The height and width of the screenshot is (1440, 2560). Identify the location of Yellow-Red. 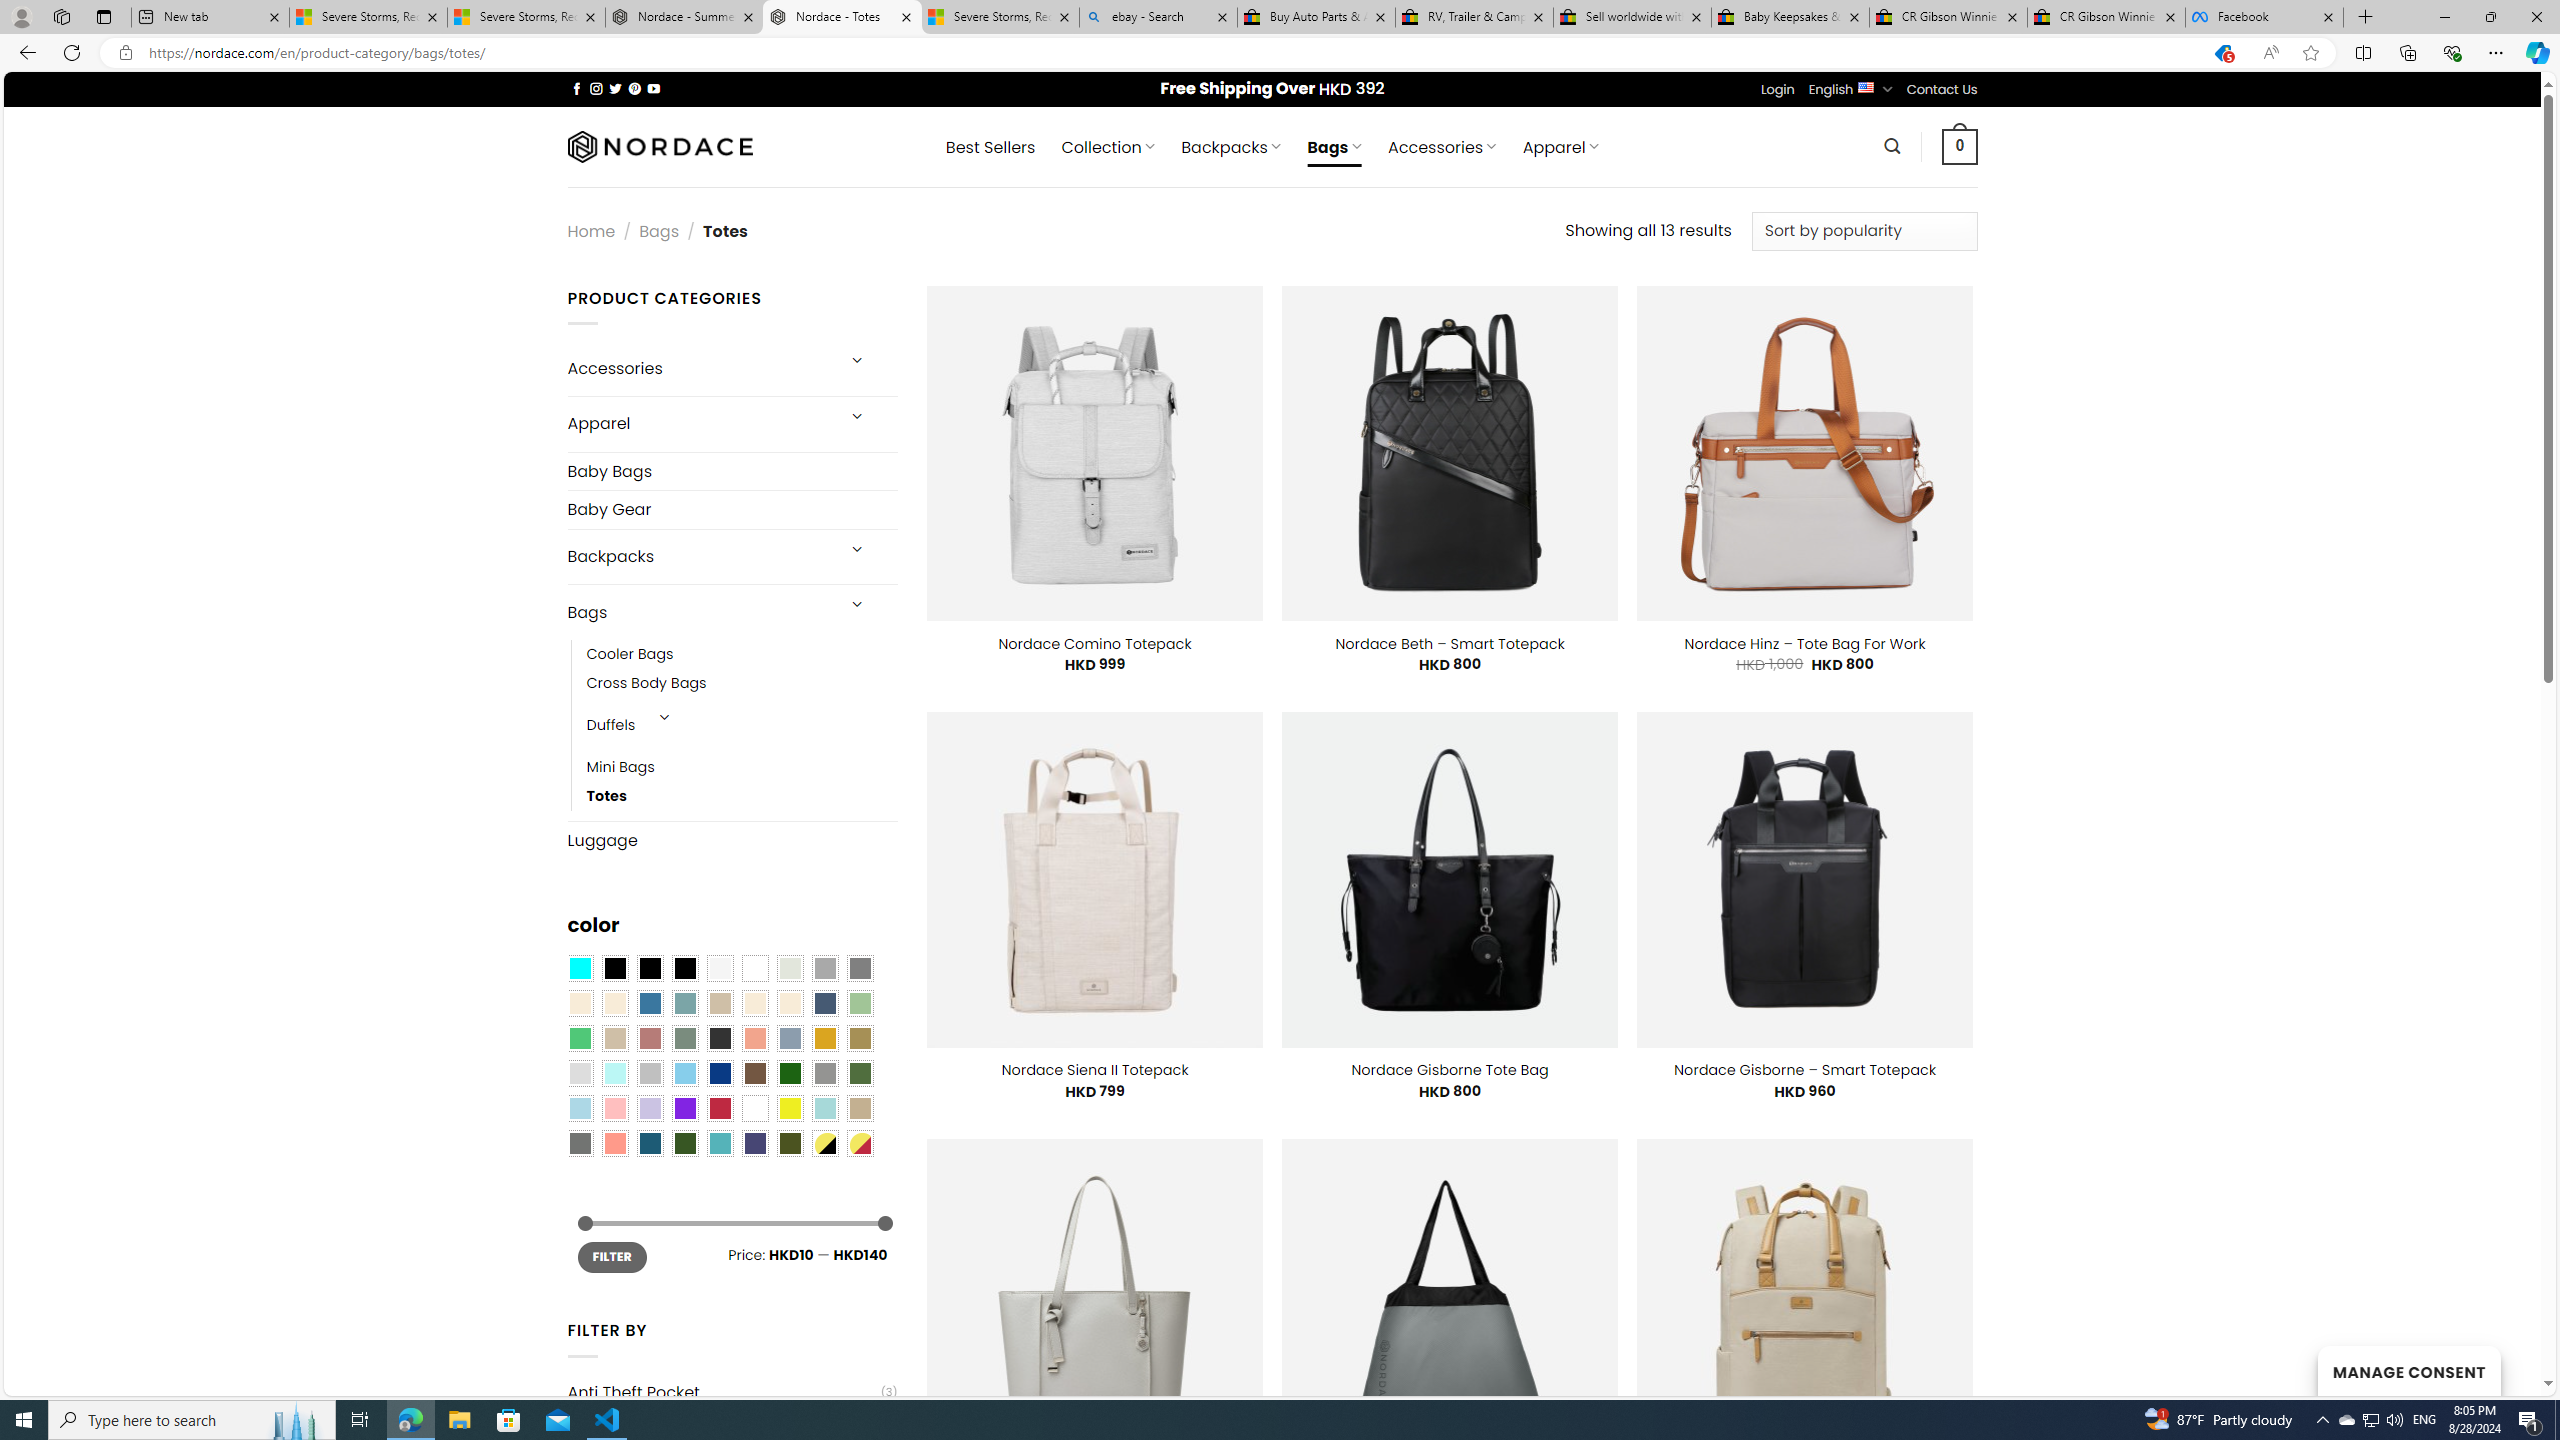
(860, 1143).